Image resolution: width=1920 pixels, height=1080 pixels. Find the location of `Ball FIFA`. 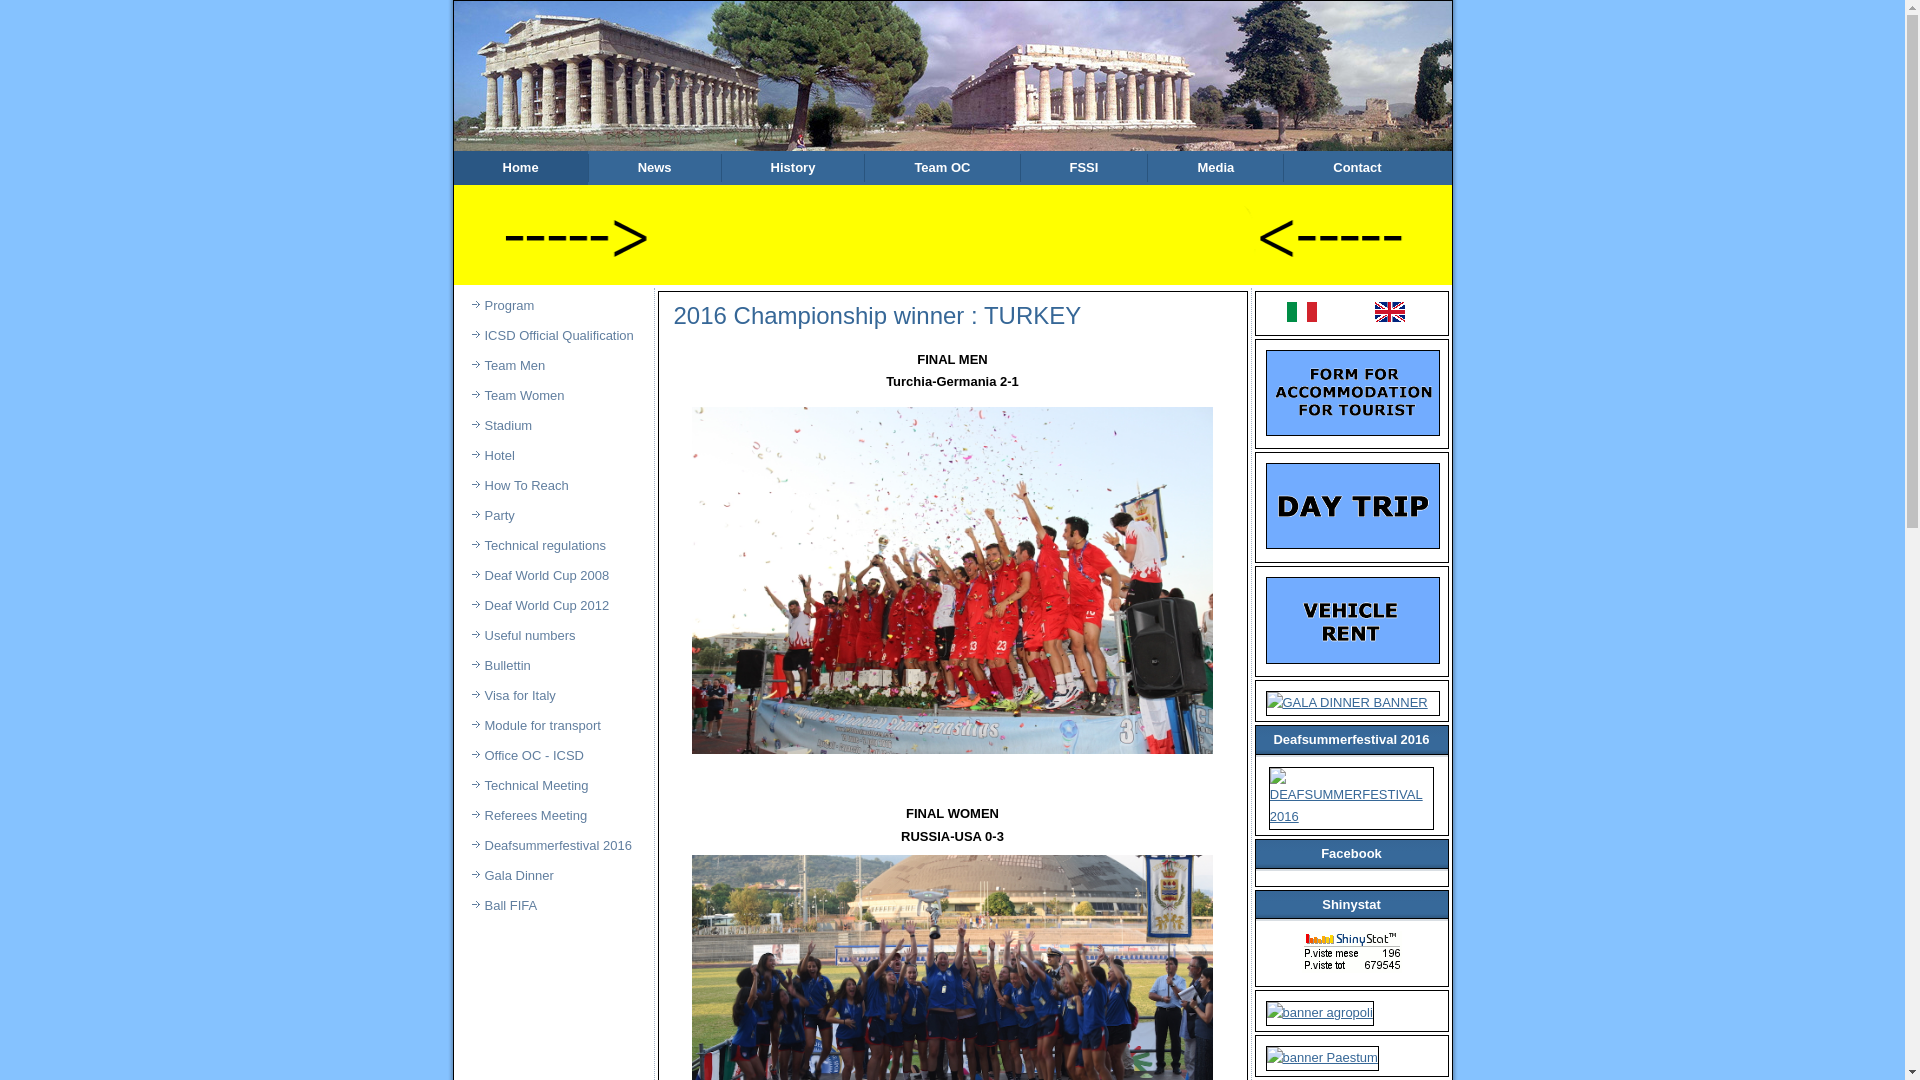

Ball FIFA is located at coordinates (553, 906).